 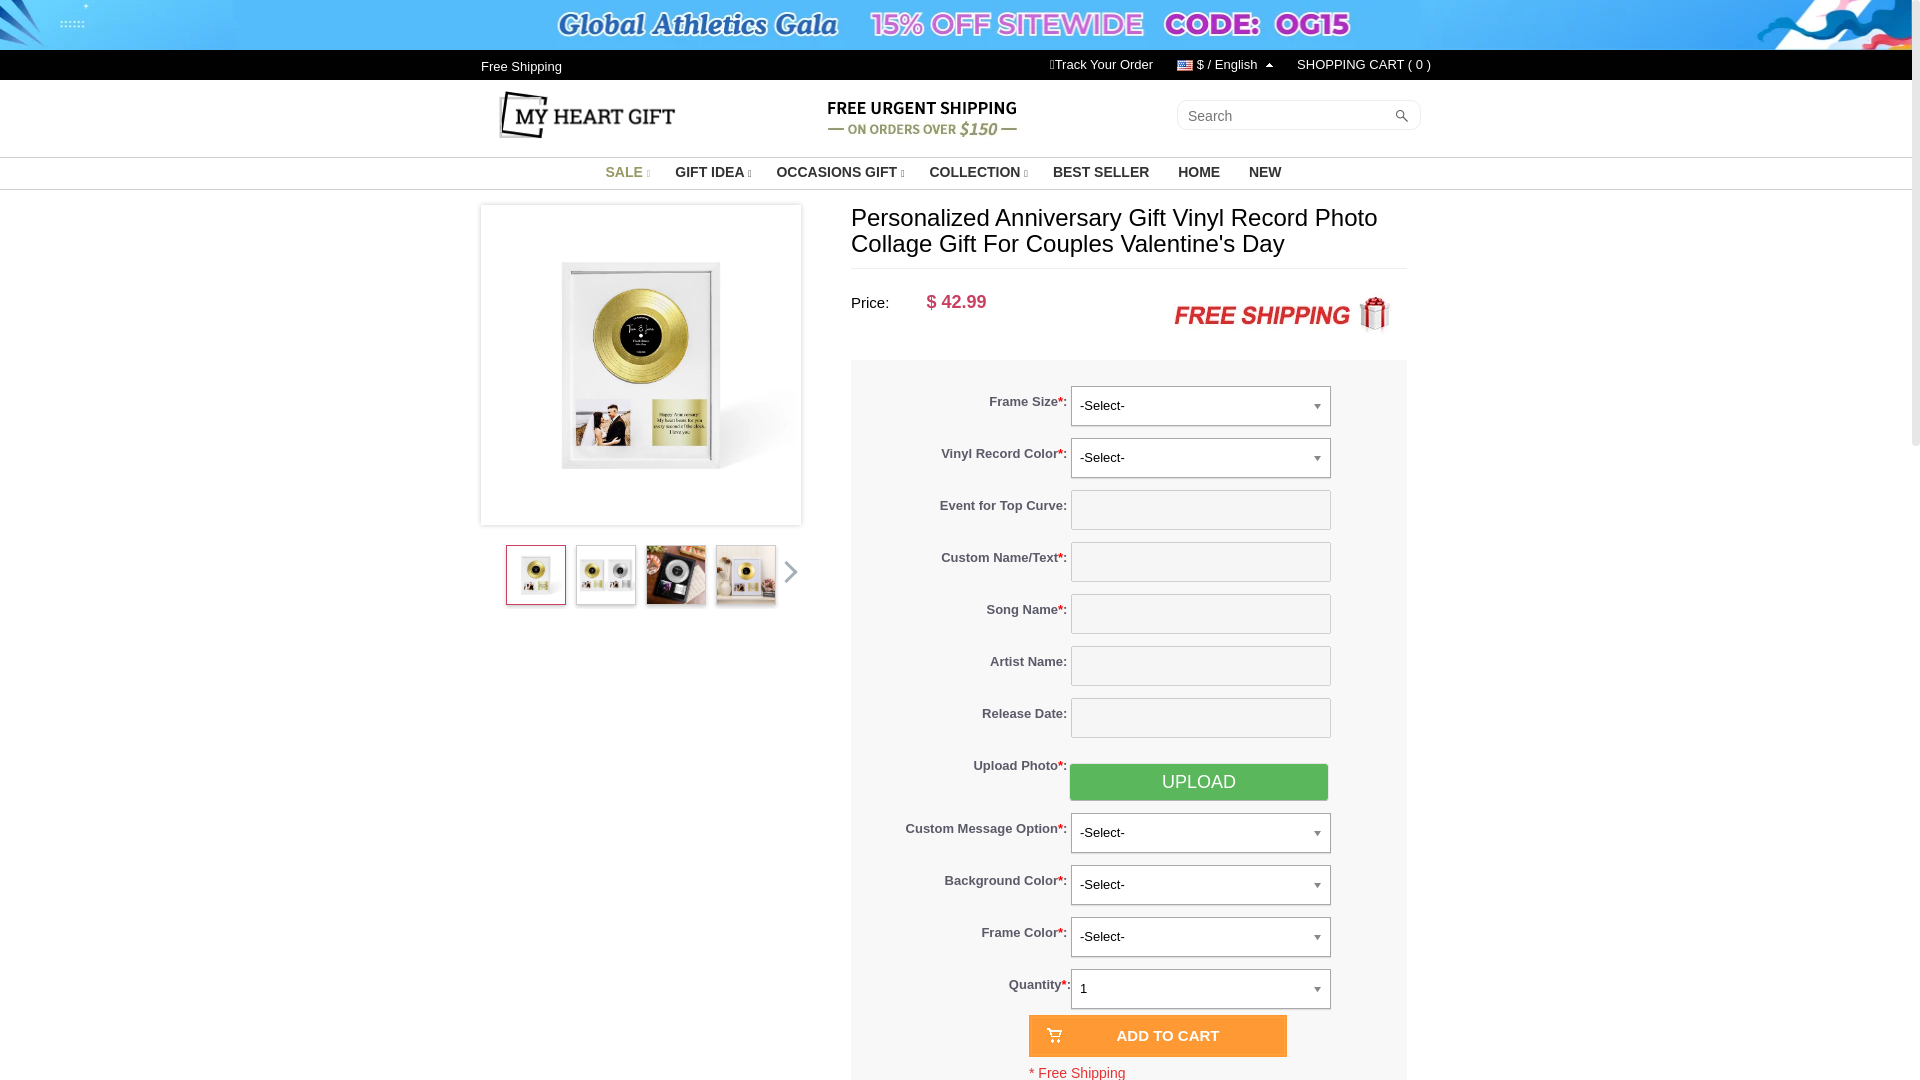 I want to click on Search, so click(x=1283, y=116).